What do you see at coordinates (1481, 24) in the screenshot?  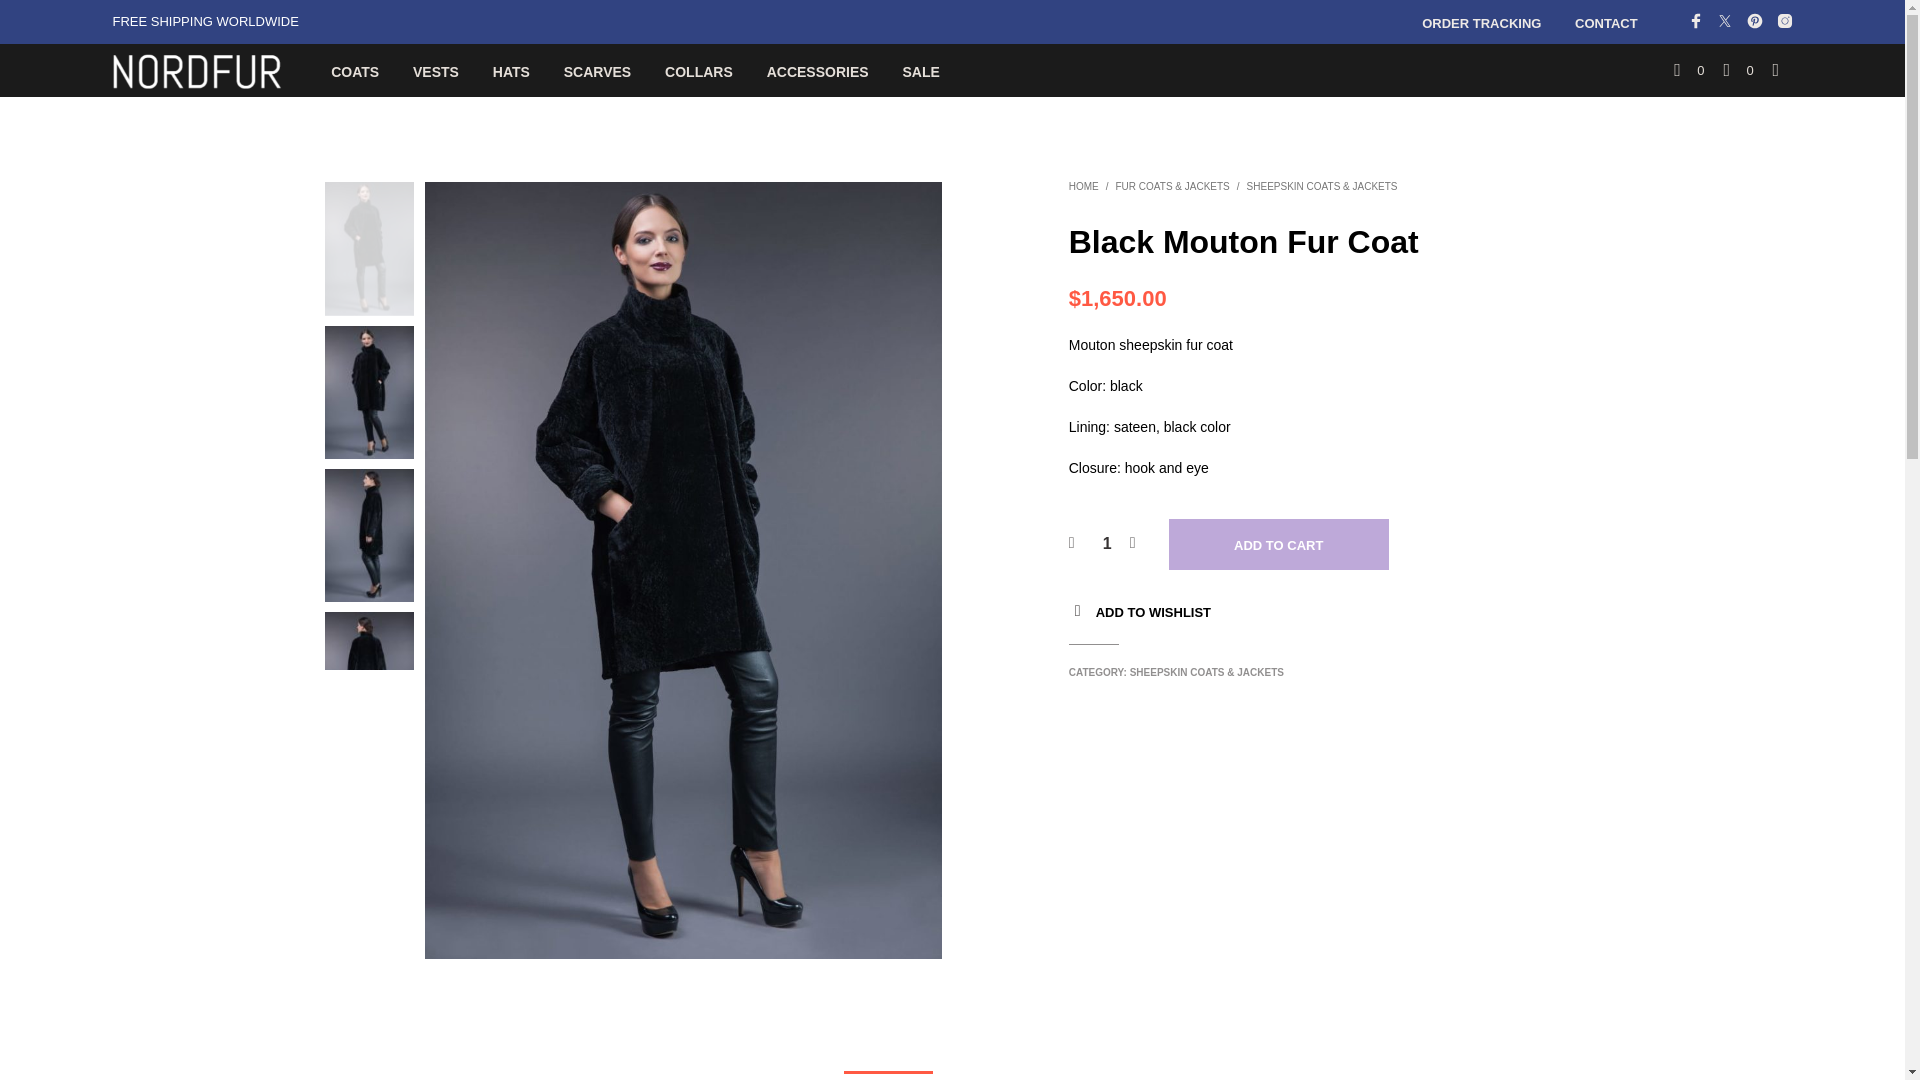 I see `ORDER TRACKING` at bounding box center [1481, 24].